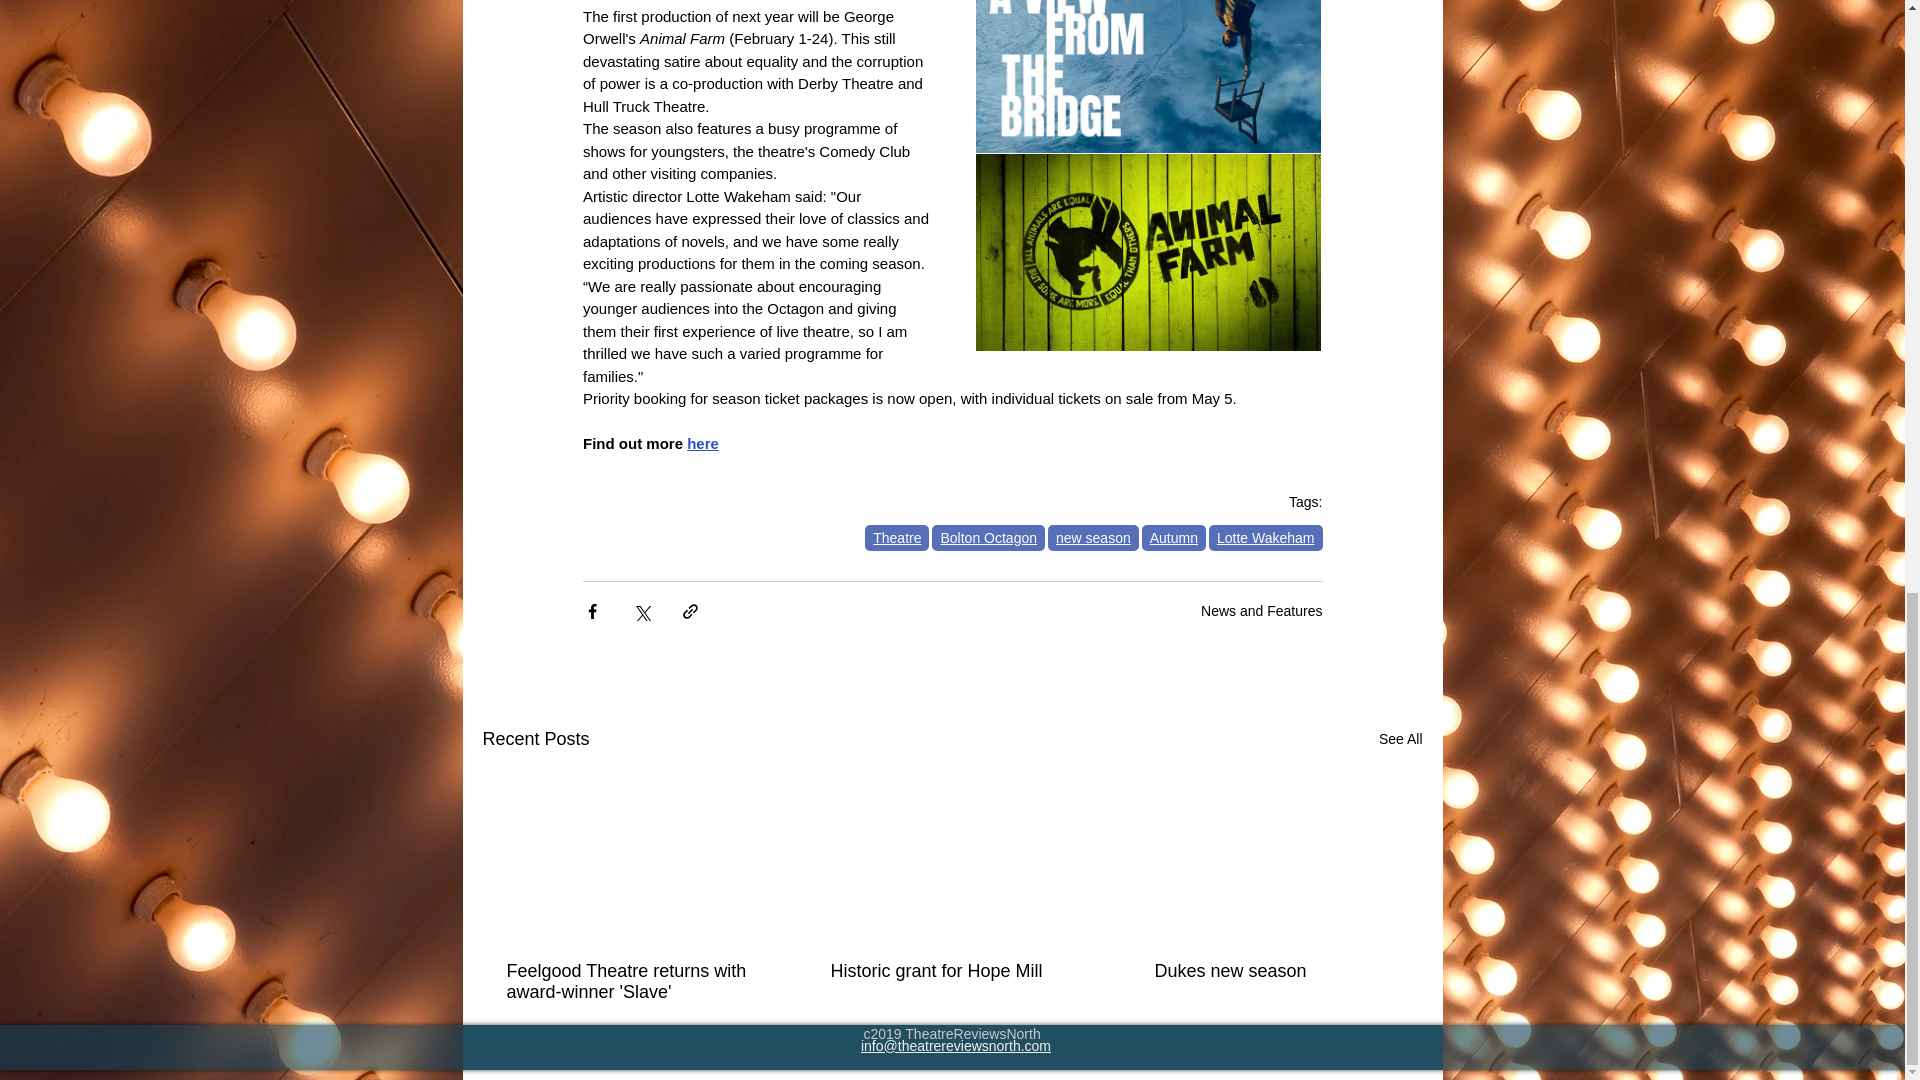  I want to click on here, so click(702, 444).